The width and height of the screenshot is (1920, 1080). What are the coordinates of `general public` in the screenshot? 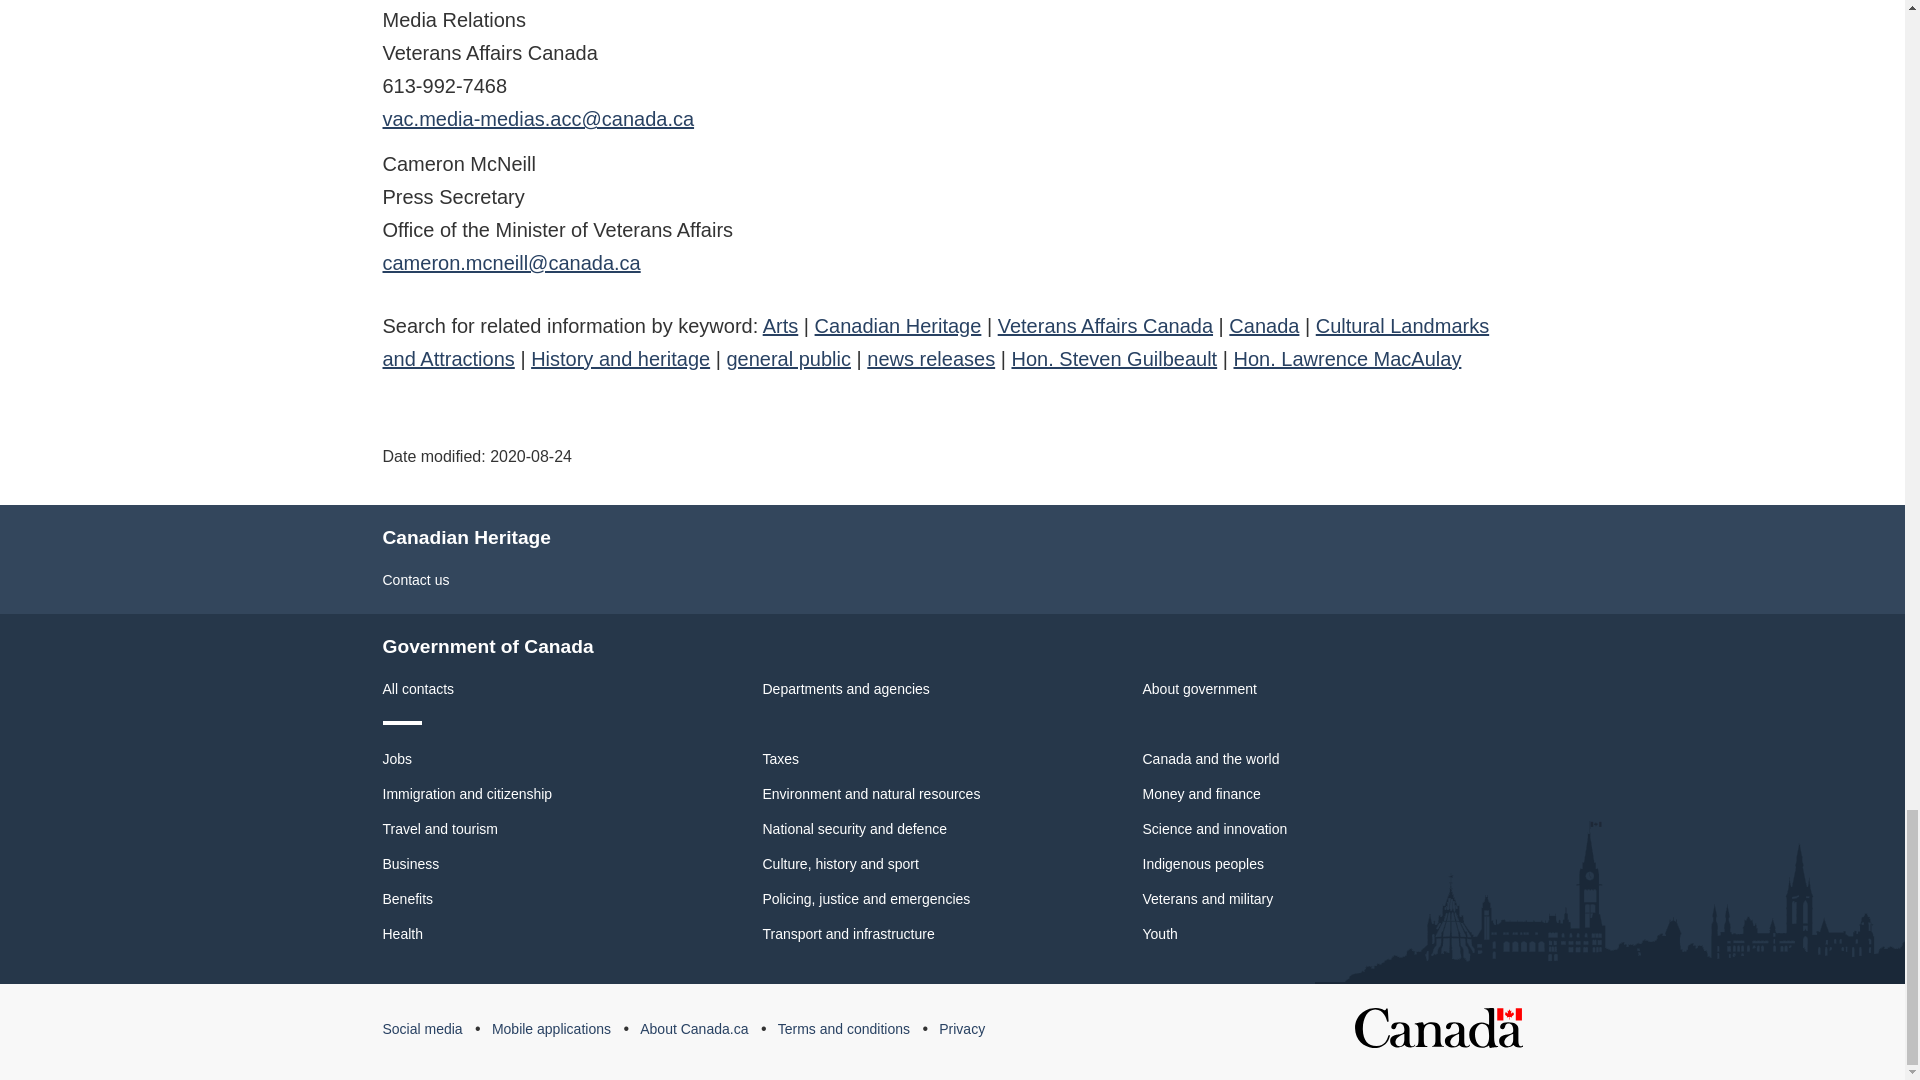 It's located at (788, 358).